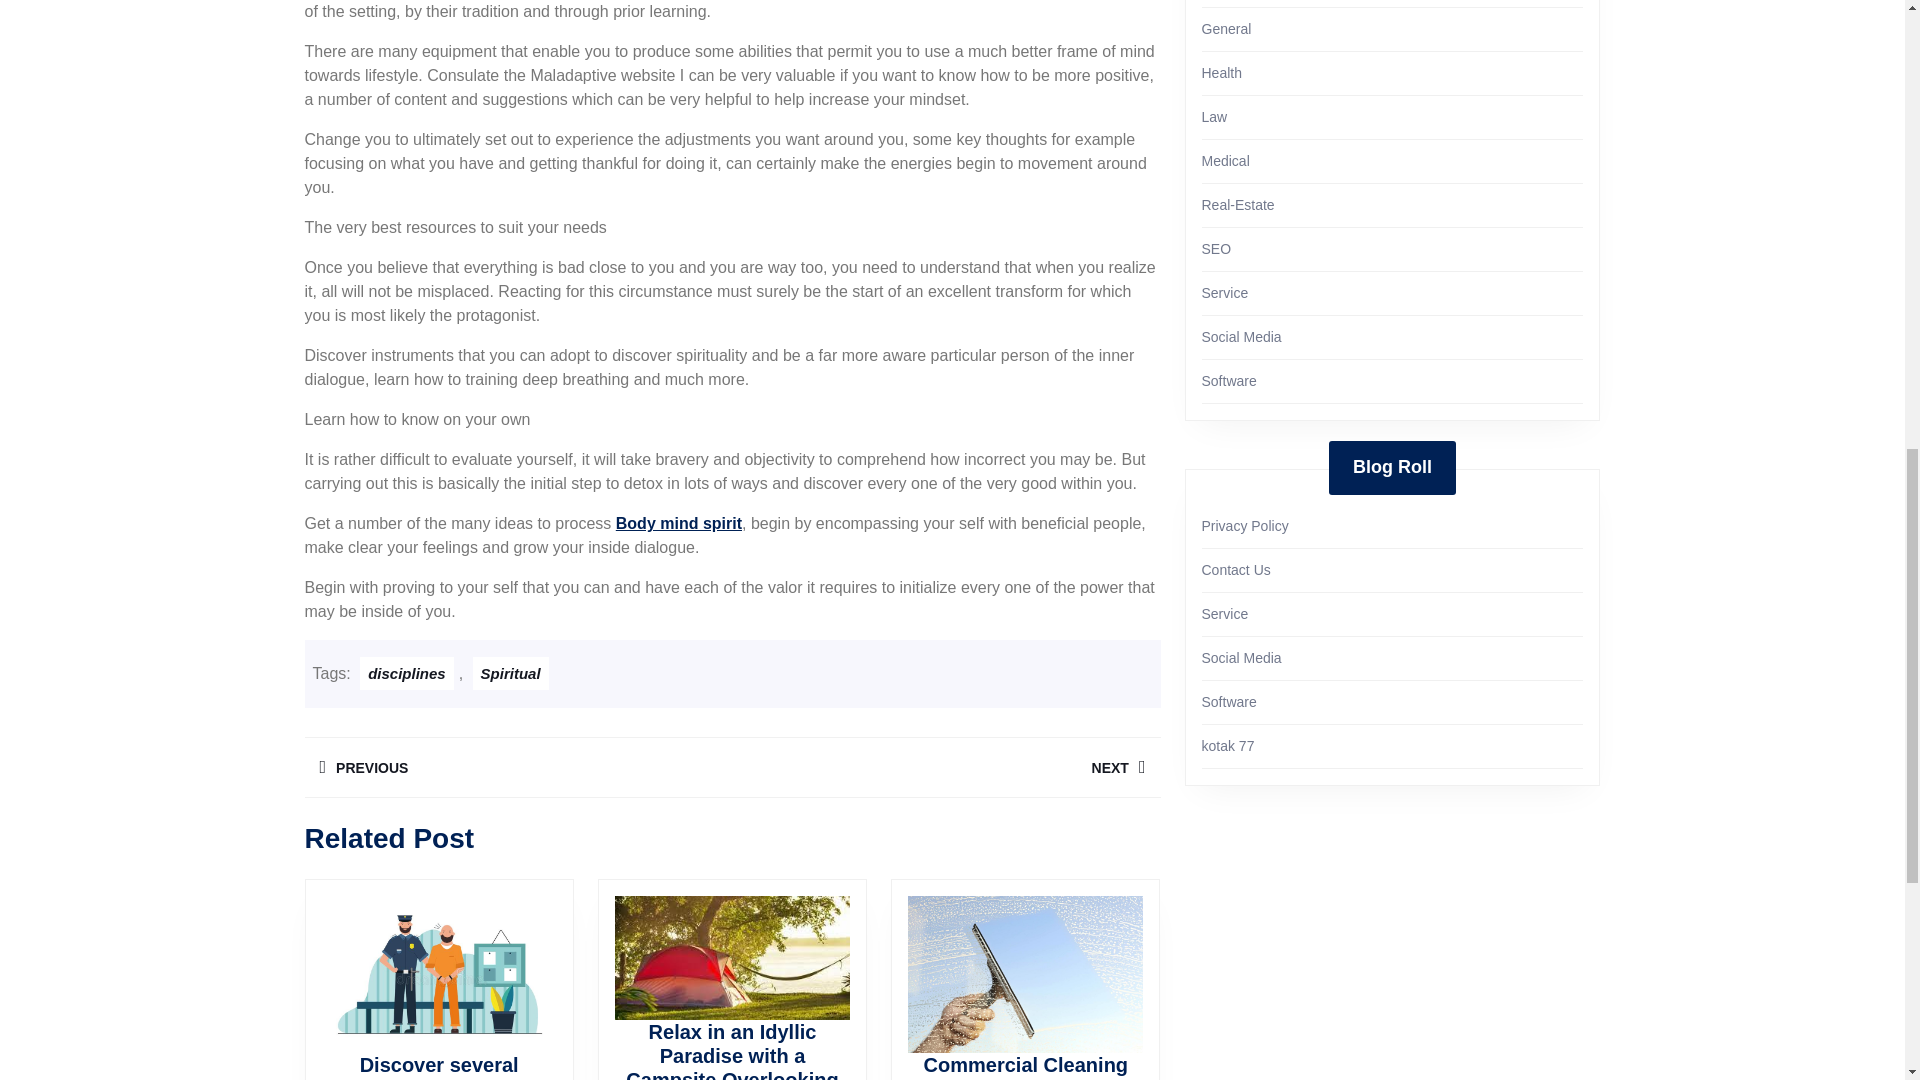 The height and width of the screenshot is (1080, 1920). I want to click on General, so click(1226, 28).